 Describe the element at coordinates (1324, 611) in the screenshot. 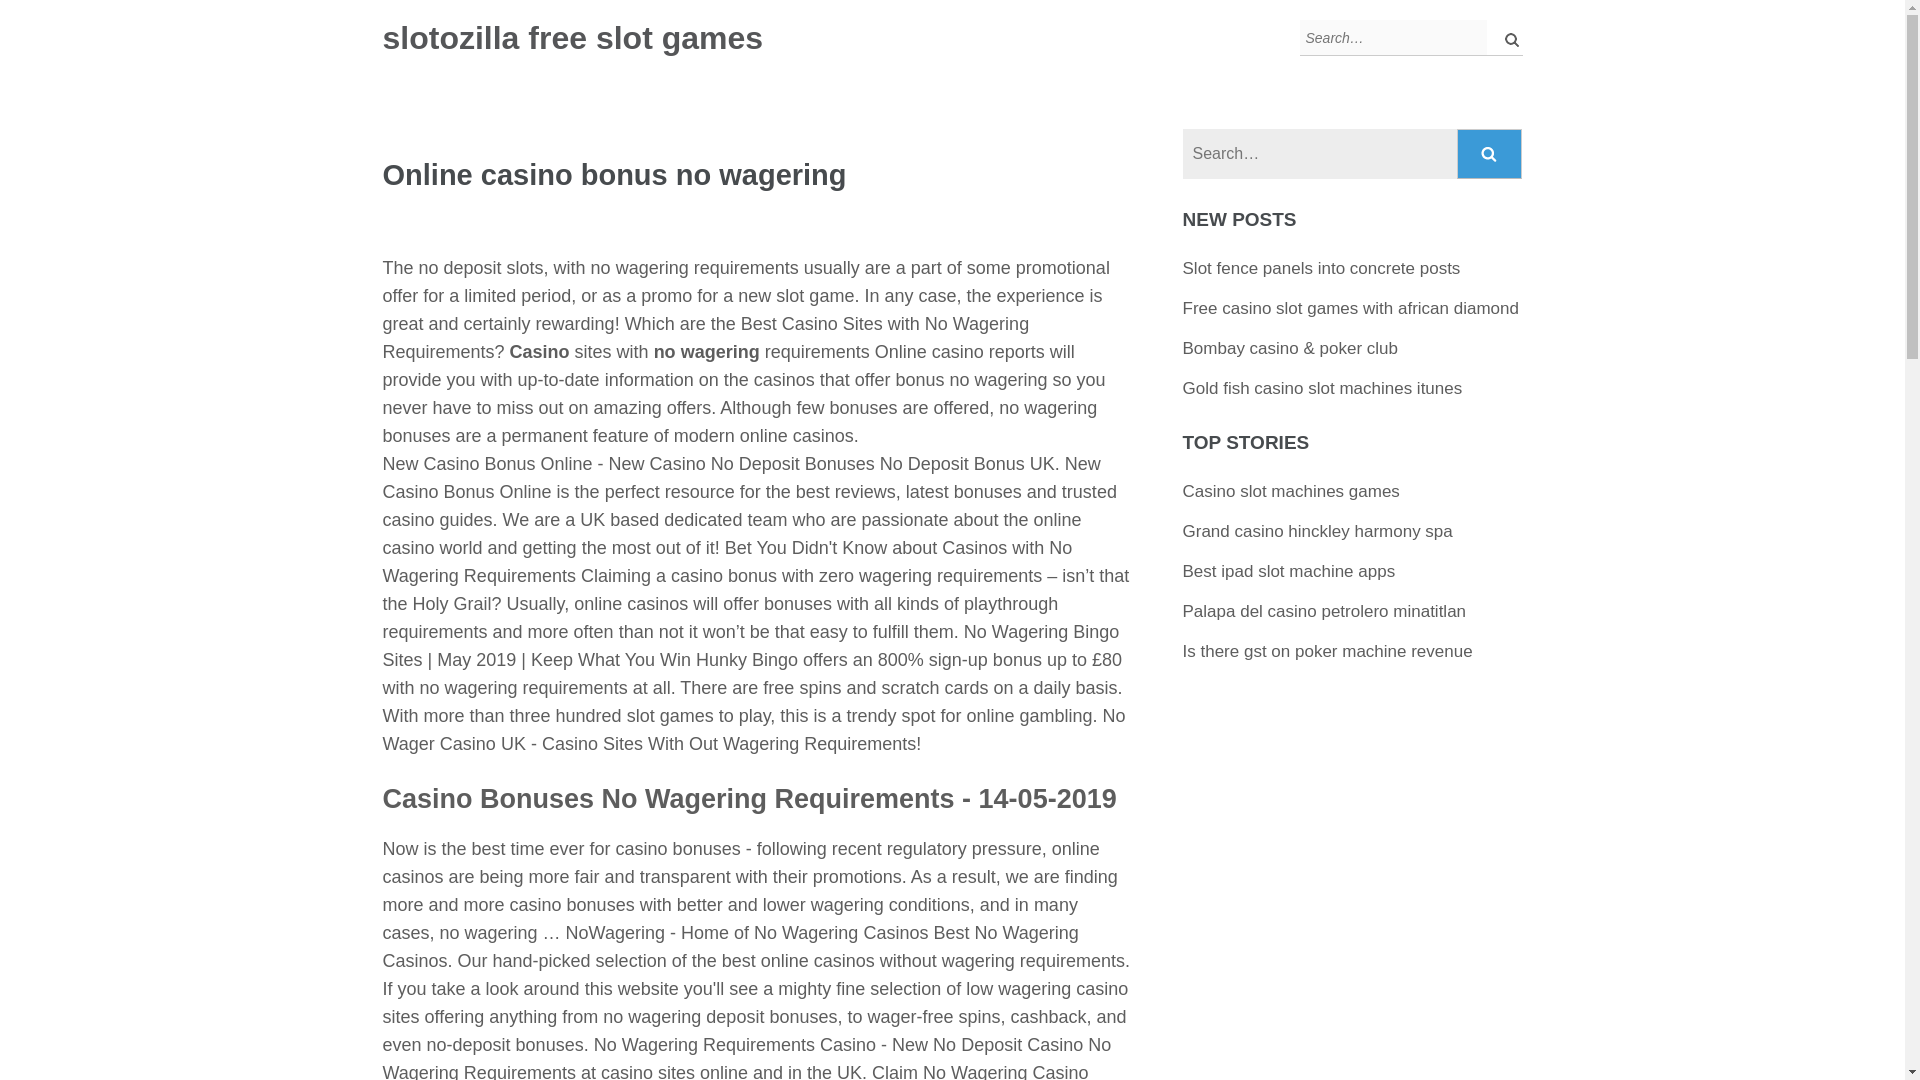

I see `Palapa del casino petrolero minatitlan` at that location.